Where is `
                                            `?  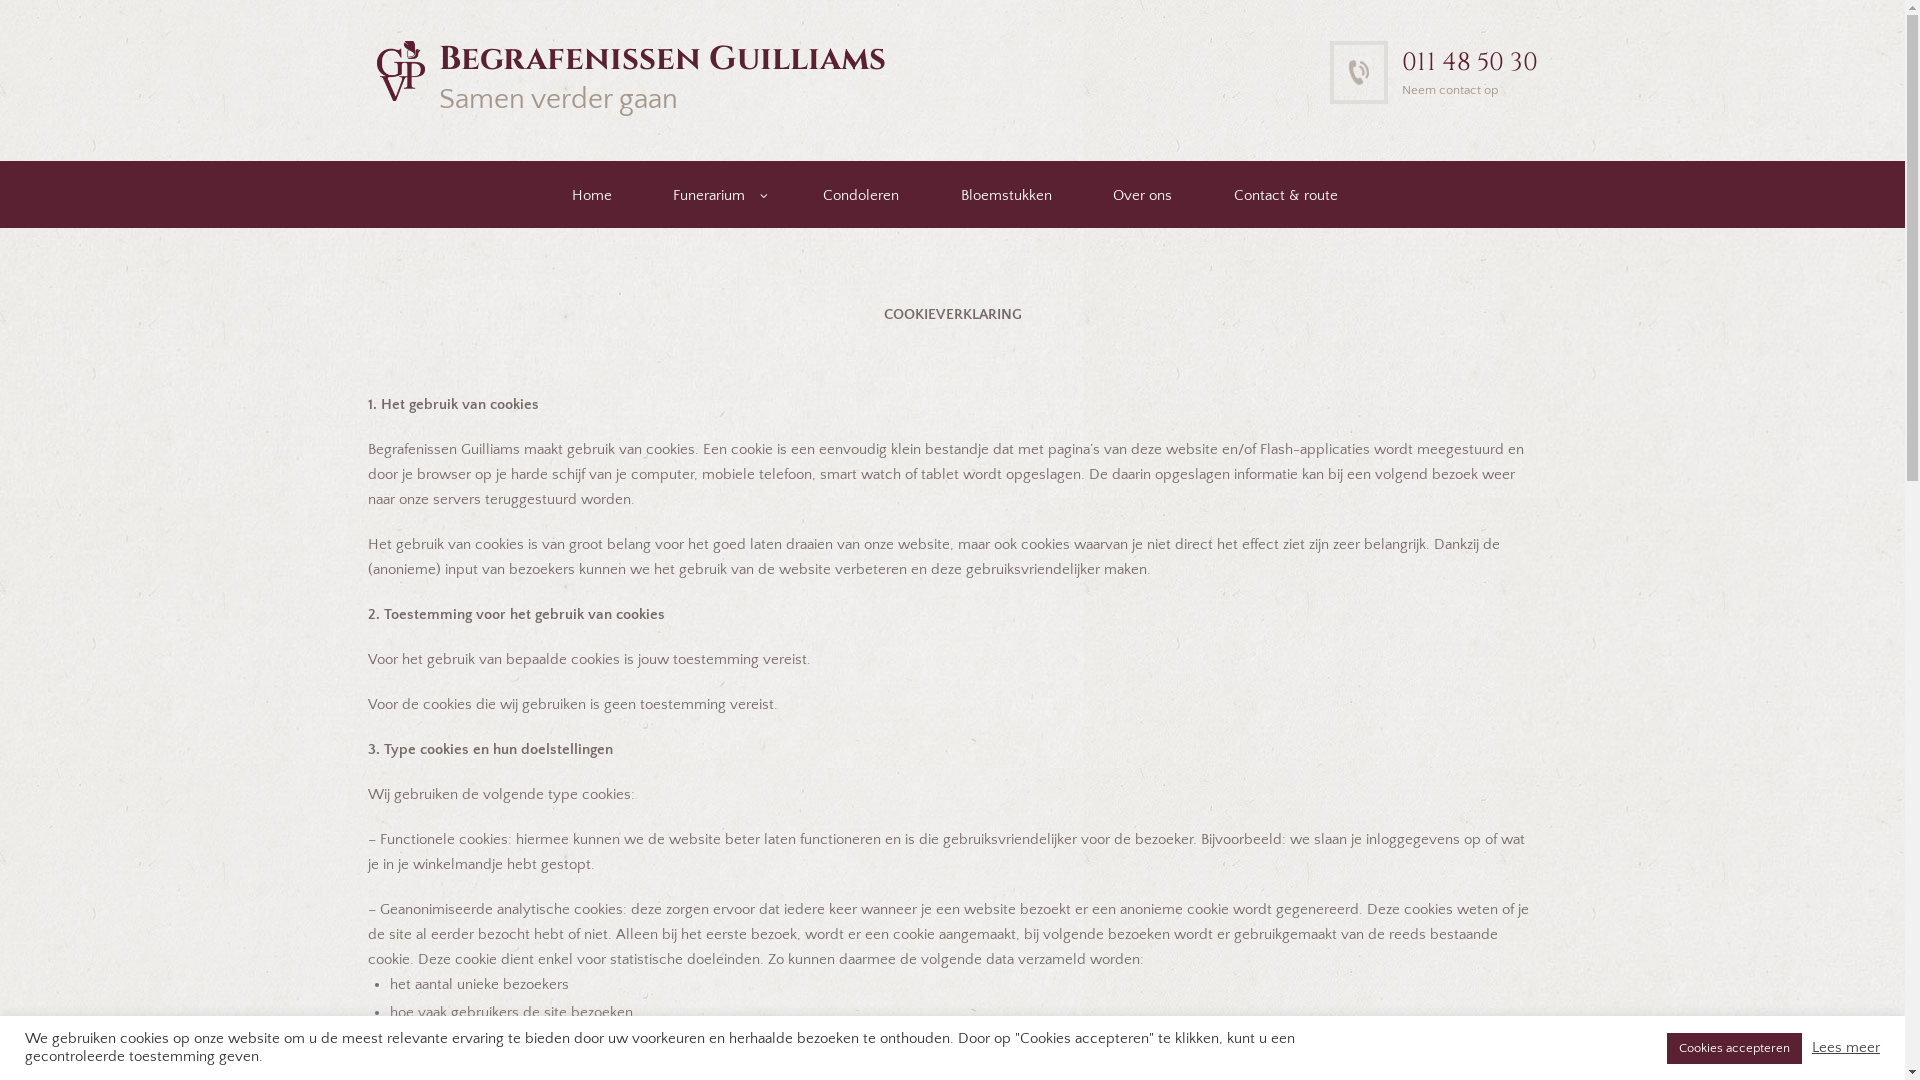

                                             is located at coordinates (400, 70).